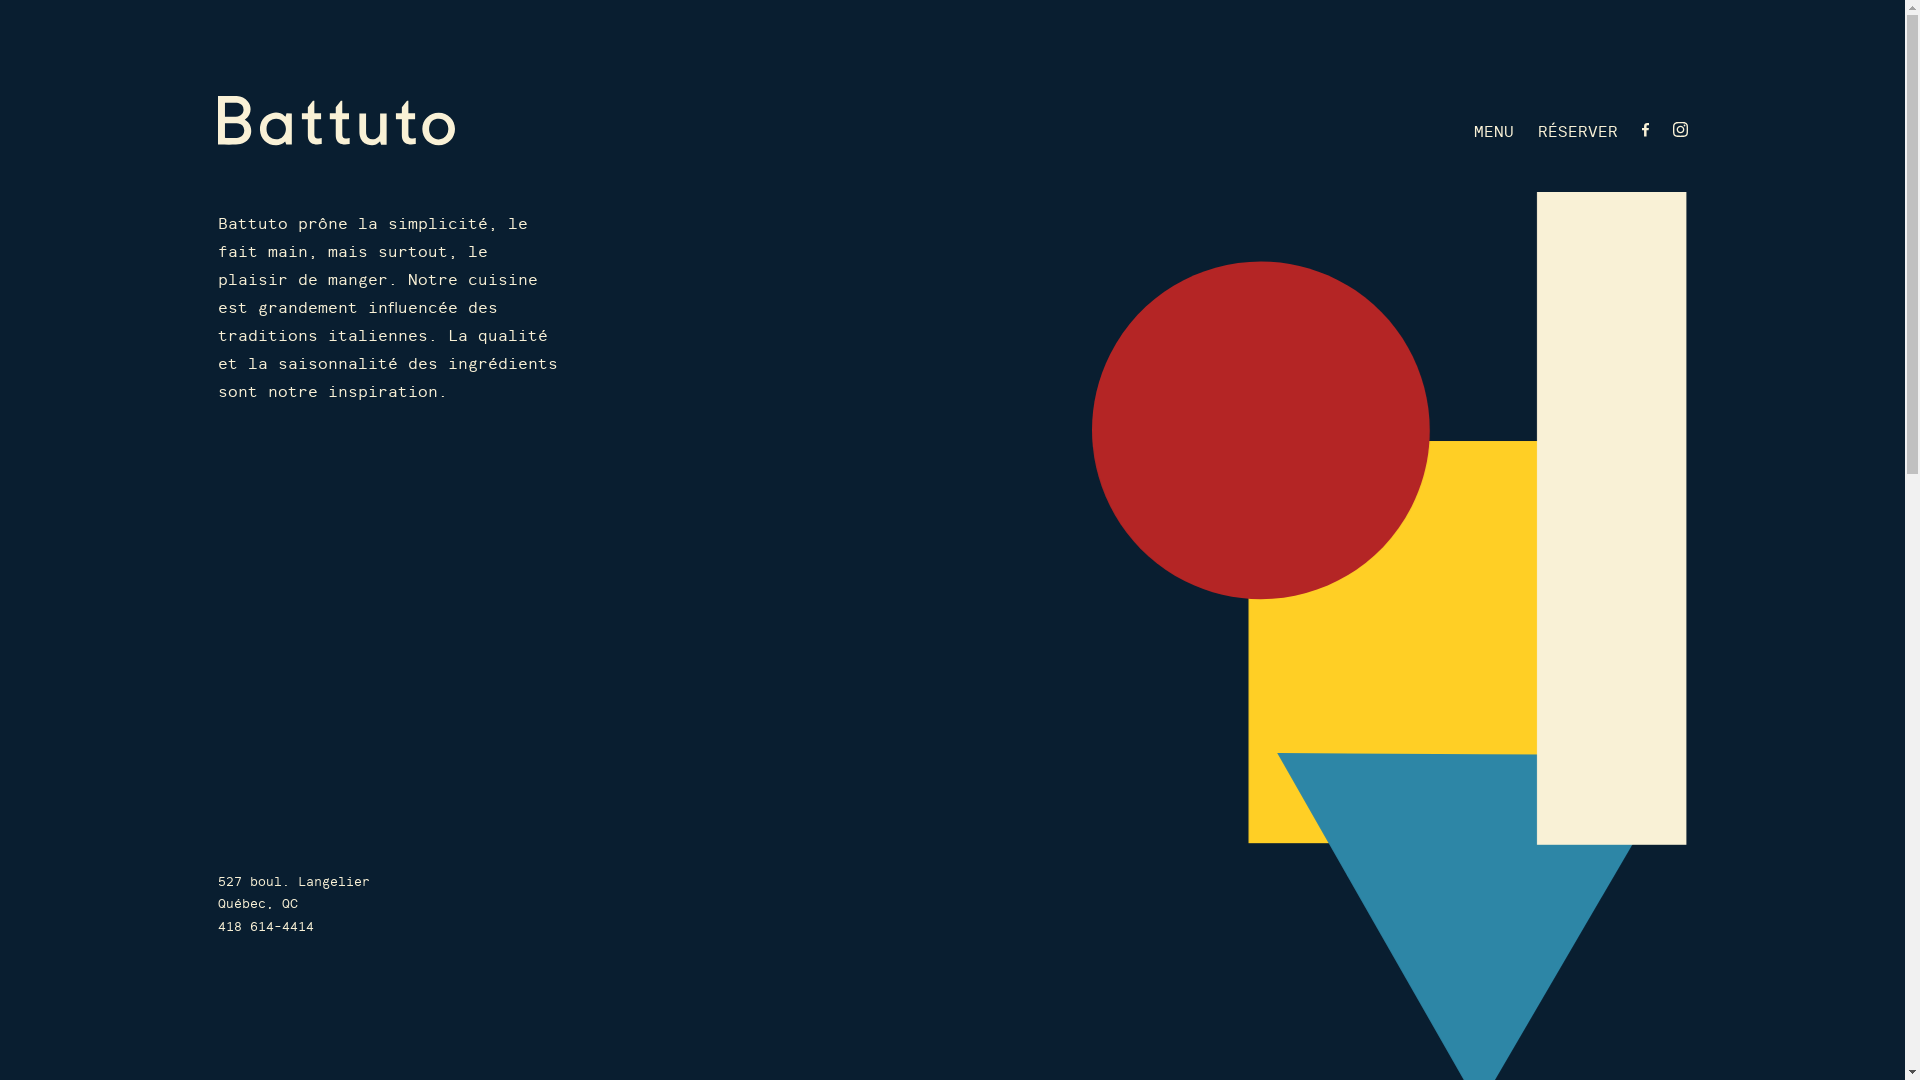  I want to click on MENU, so click(1494, 132).